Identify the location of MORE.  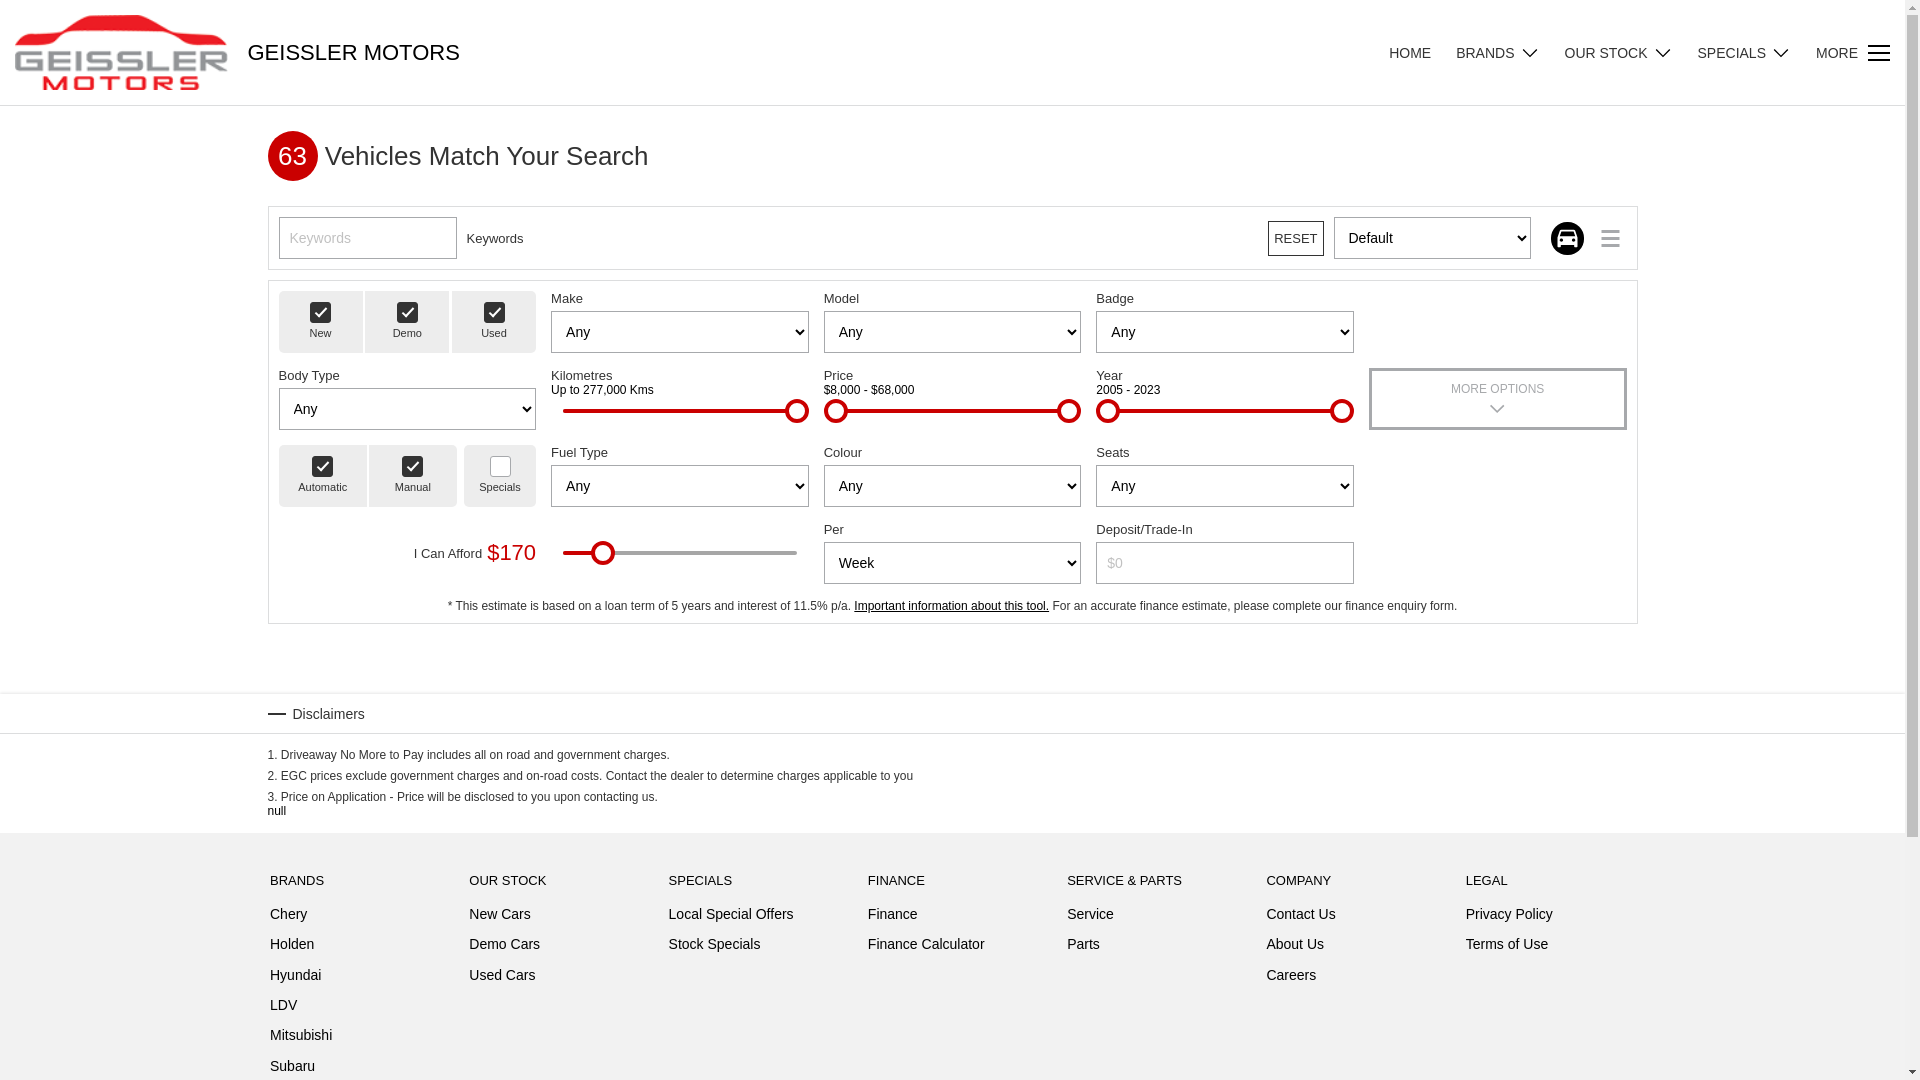
(1853, 52).